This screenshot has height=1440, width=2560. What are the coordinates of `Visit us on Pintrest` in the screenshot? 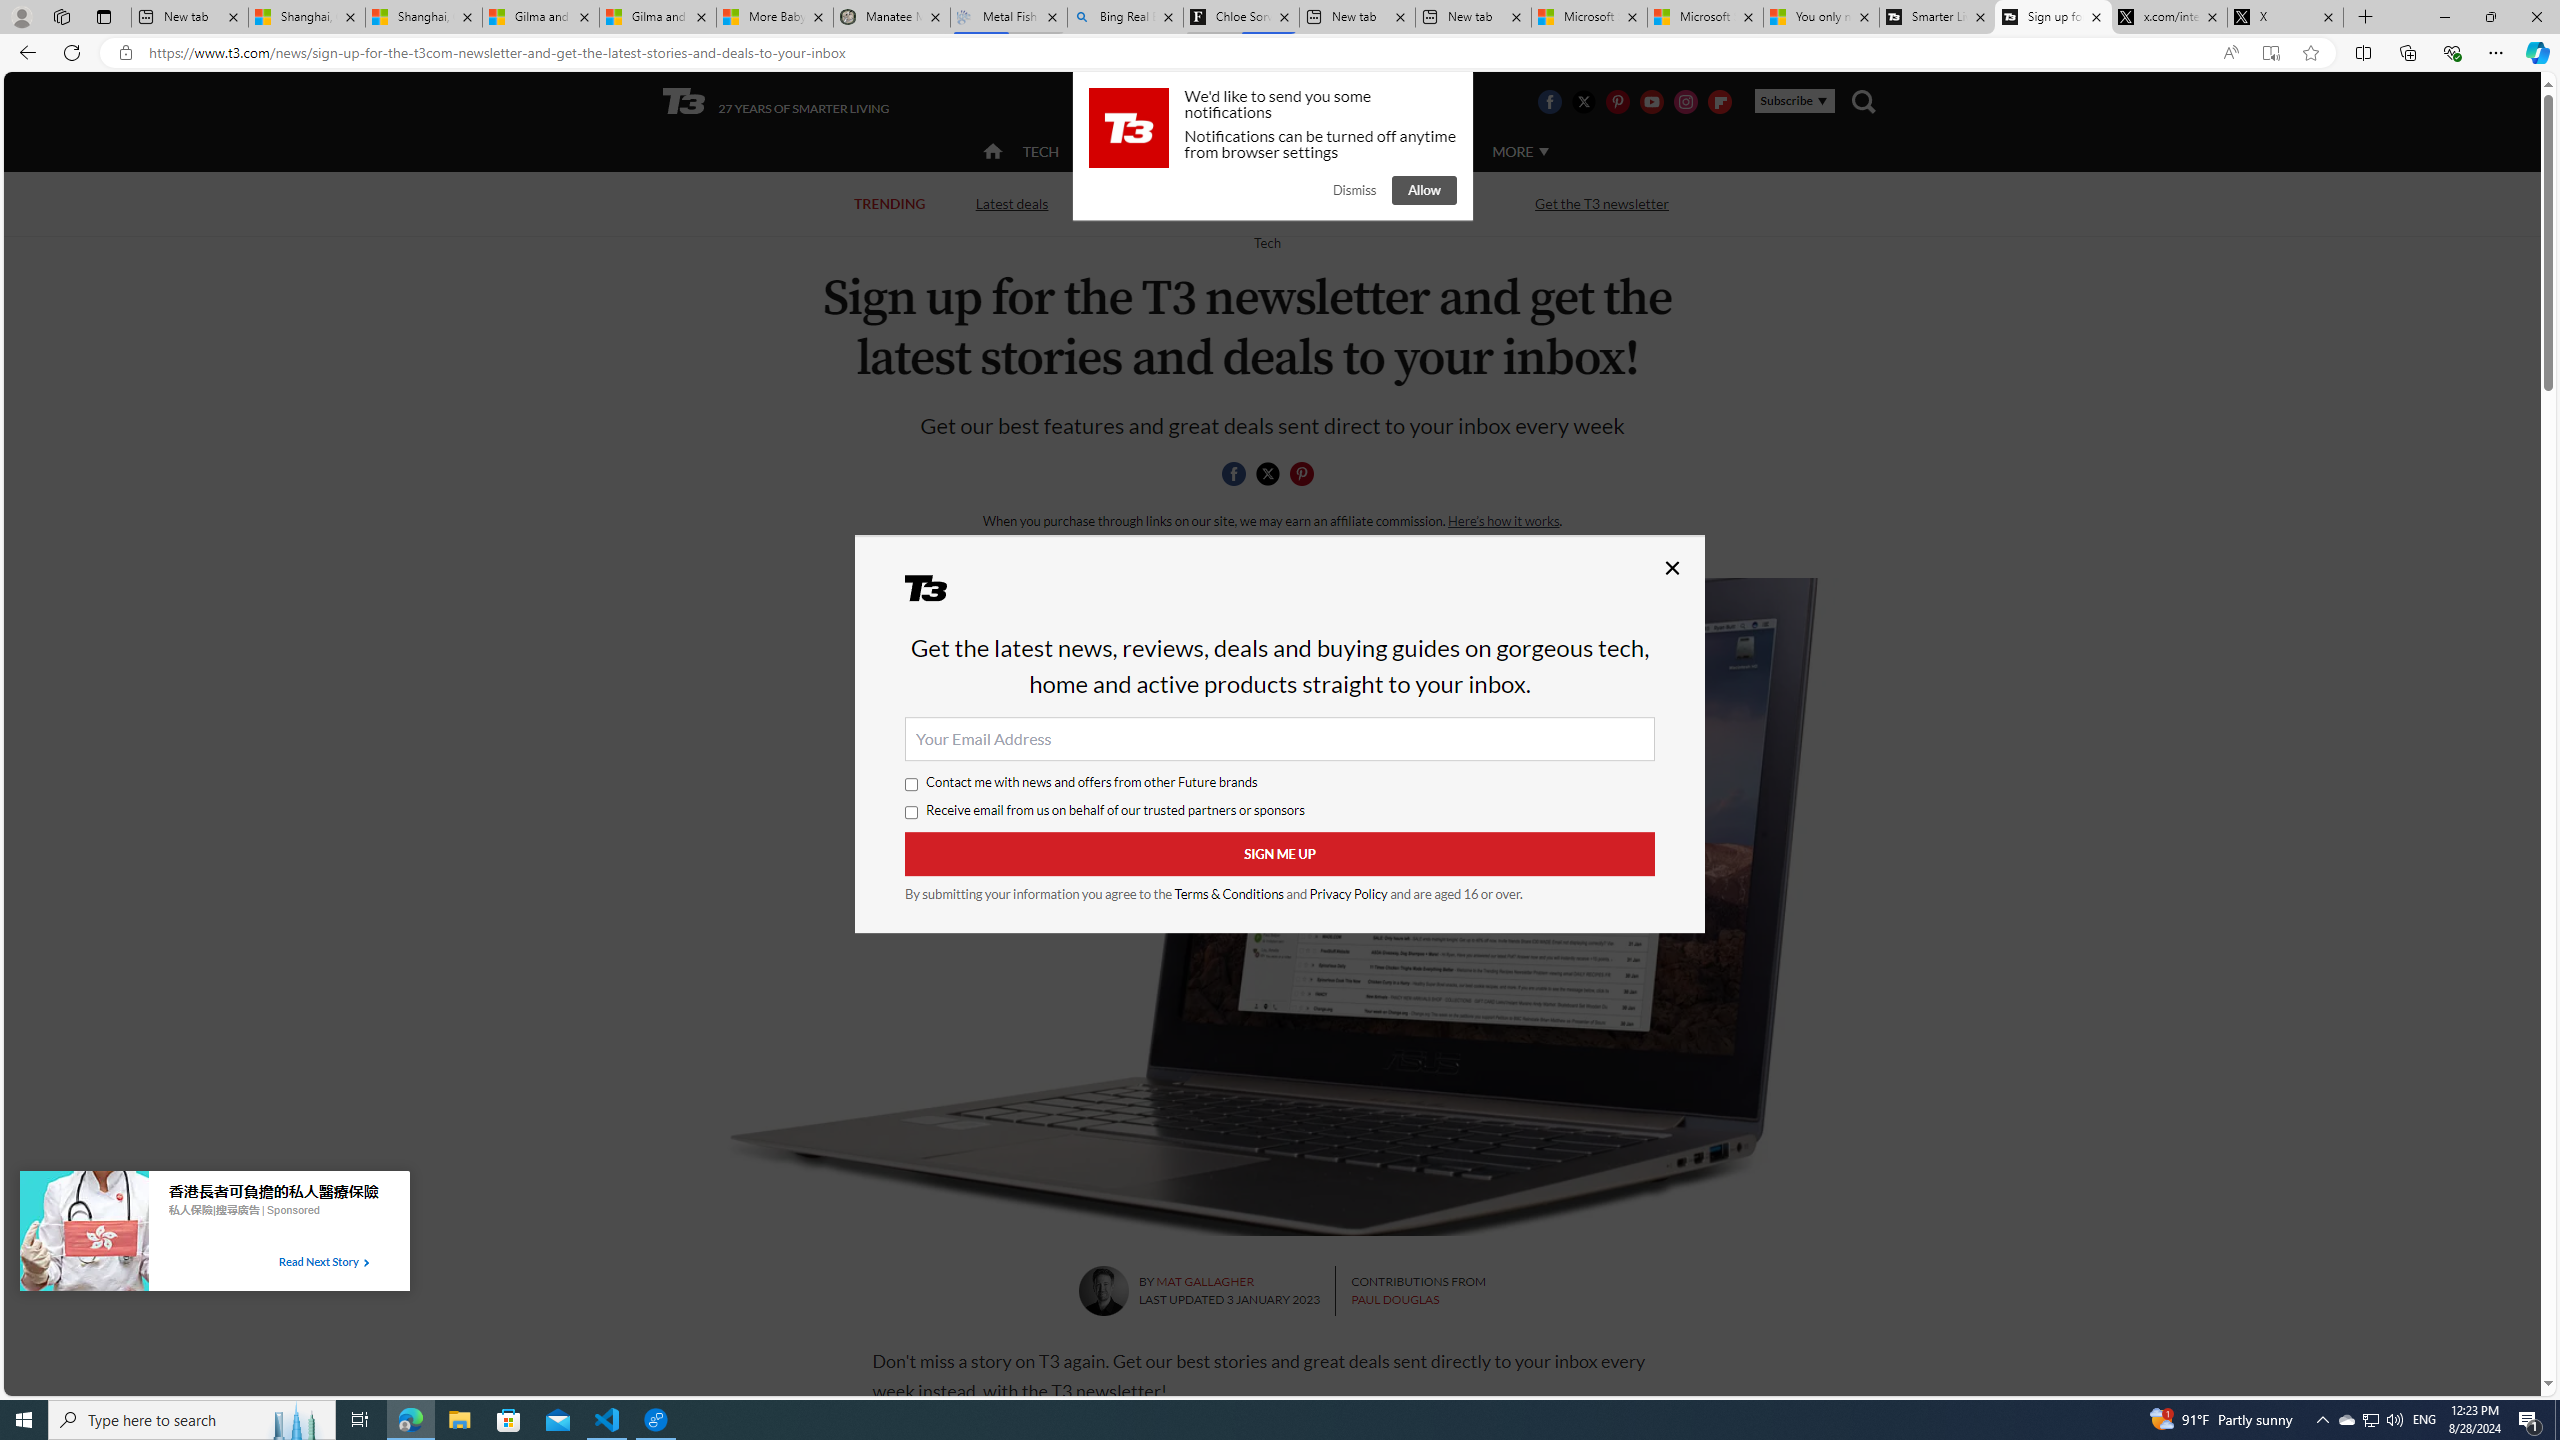 It's located at (1618, 101).